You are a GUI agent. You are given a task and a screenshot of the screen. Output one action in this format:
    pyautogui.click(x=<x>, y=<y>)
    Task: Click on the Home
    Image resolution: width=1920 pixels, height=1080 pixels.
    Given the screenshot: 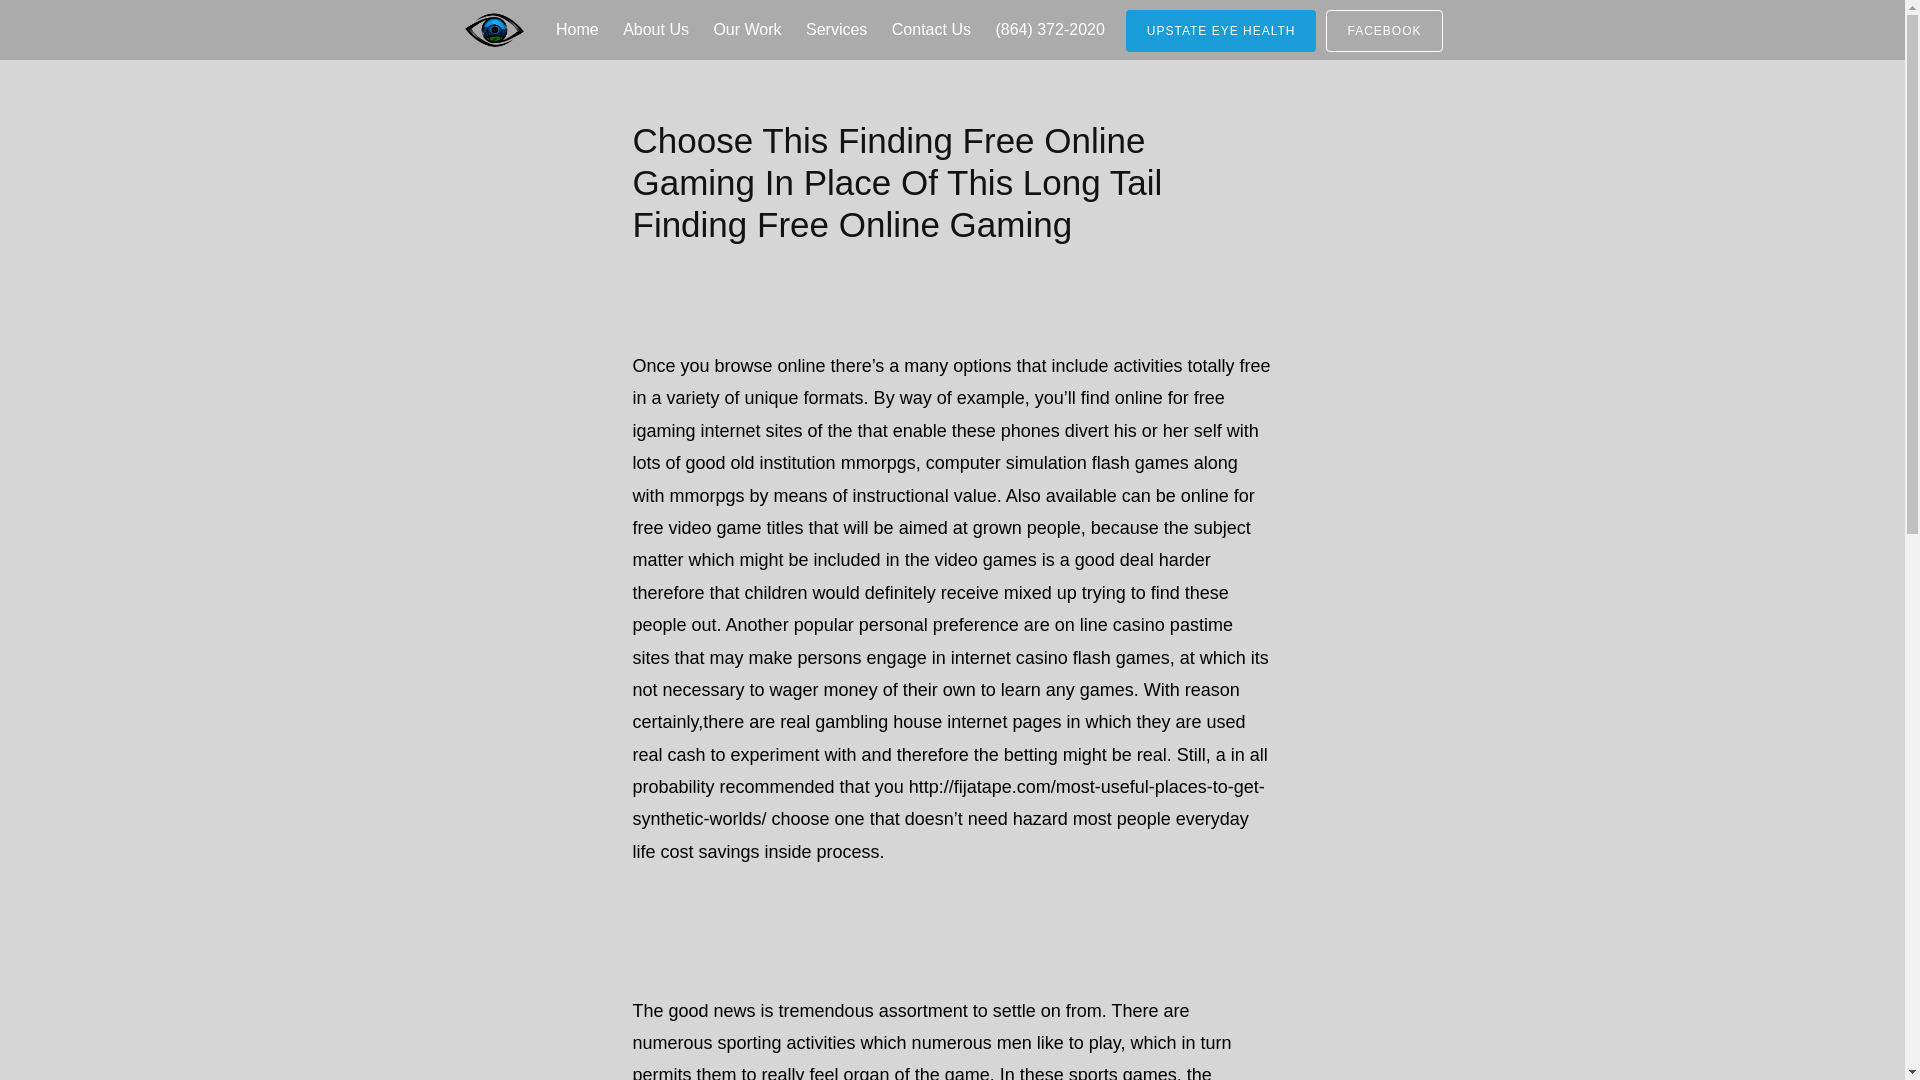 What is the action you would take?
    pyautogui.click(x=576, y=30)
    